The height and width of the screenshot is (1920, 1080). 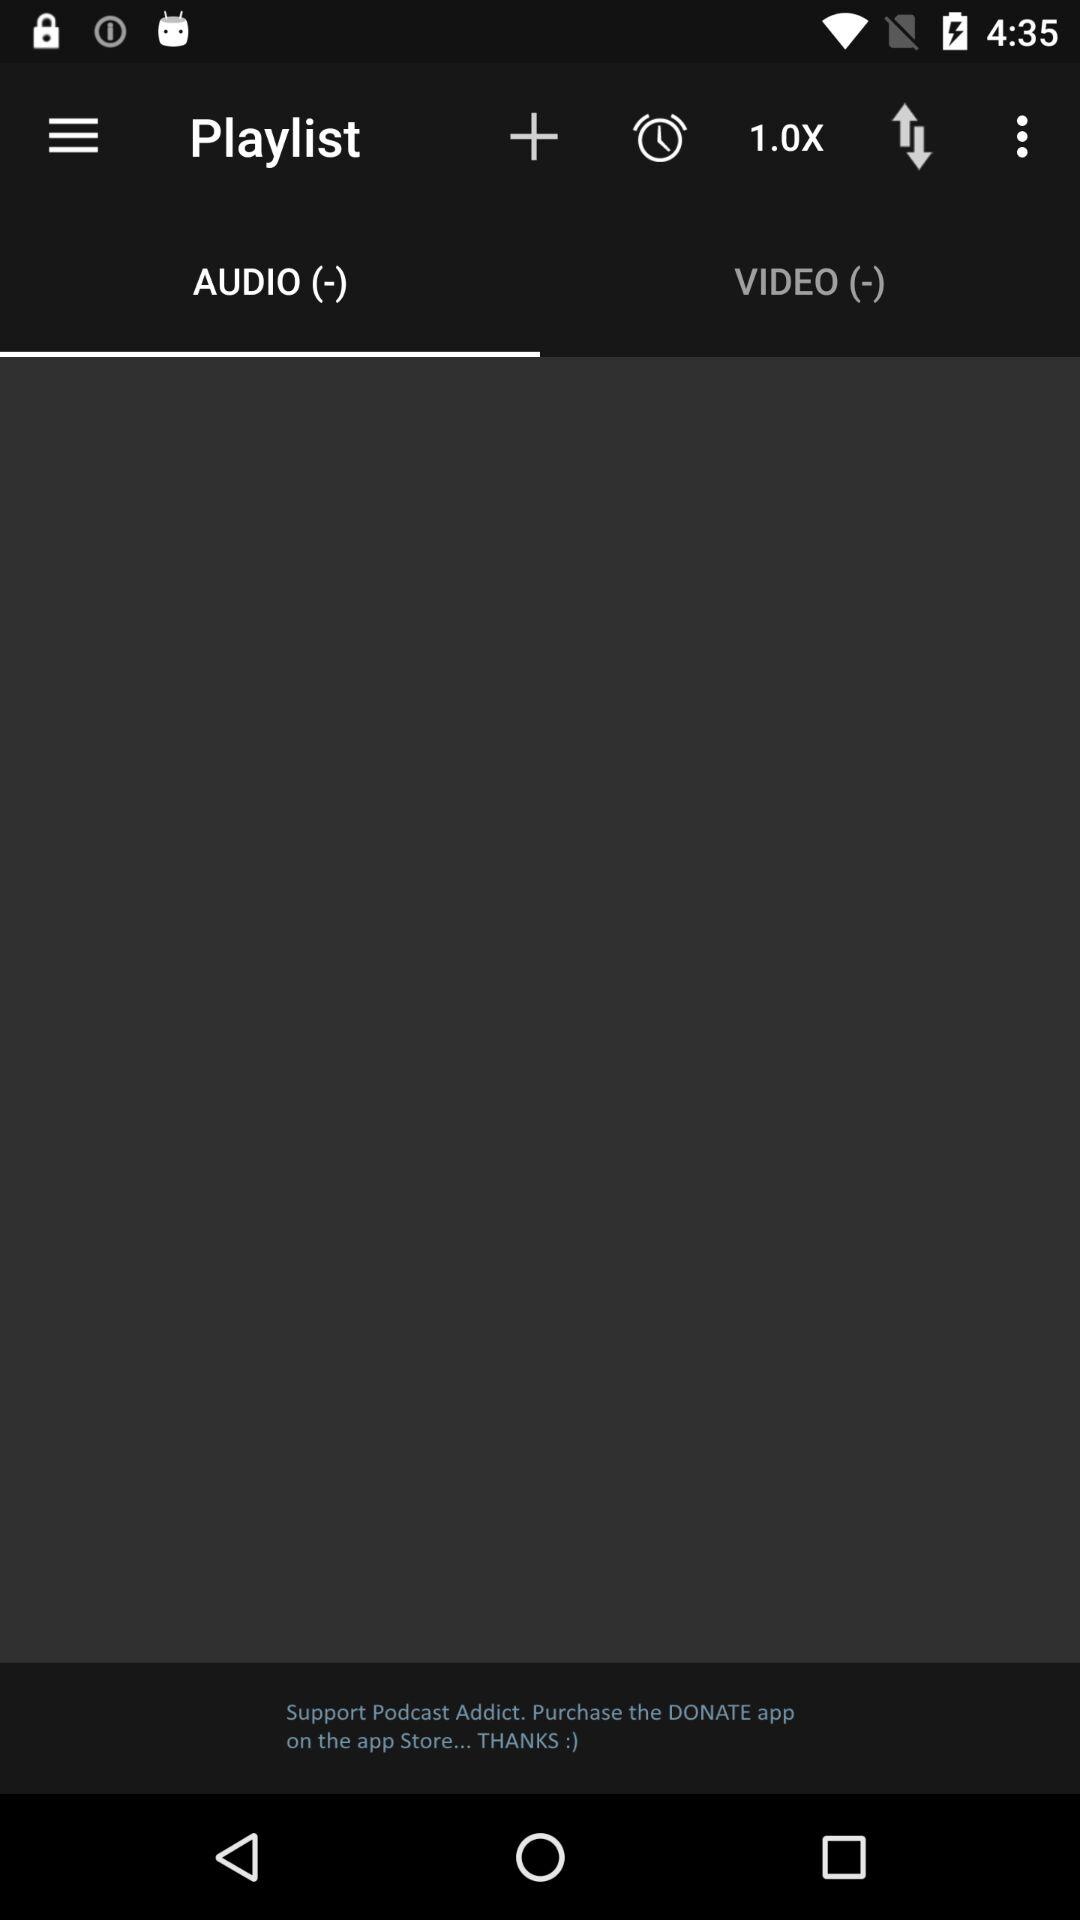 I want to click on tap item to the right of playlist item, so click(x=534, y=136).